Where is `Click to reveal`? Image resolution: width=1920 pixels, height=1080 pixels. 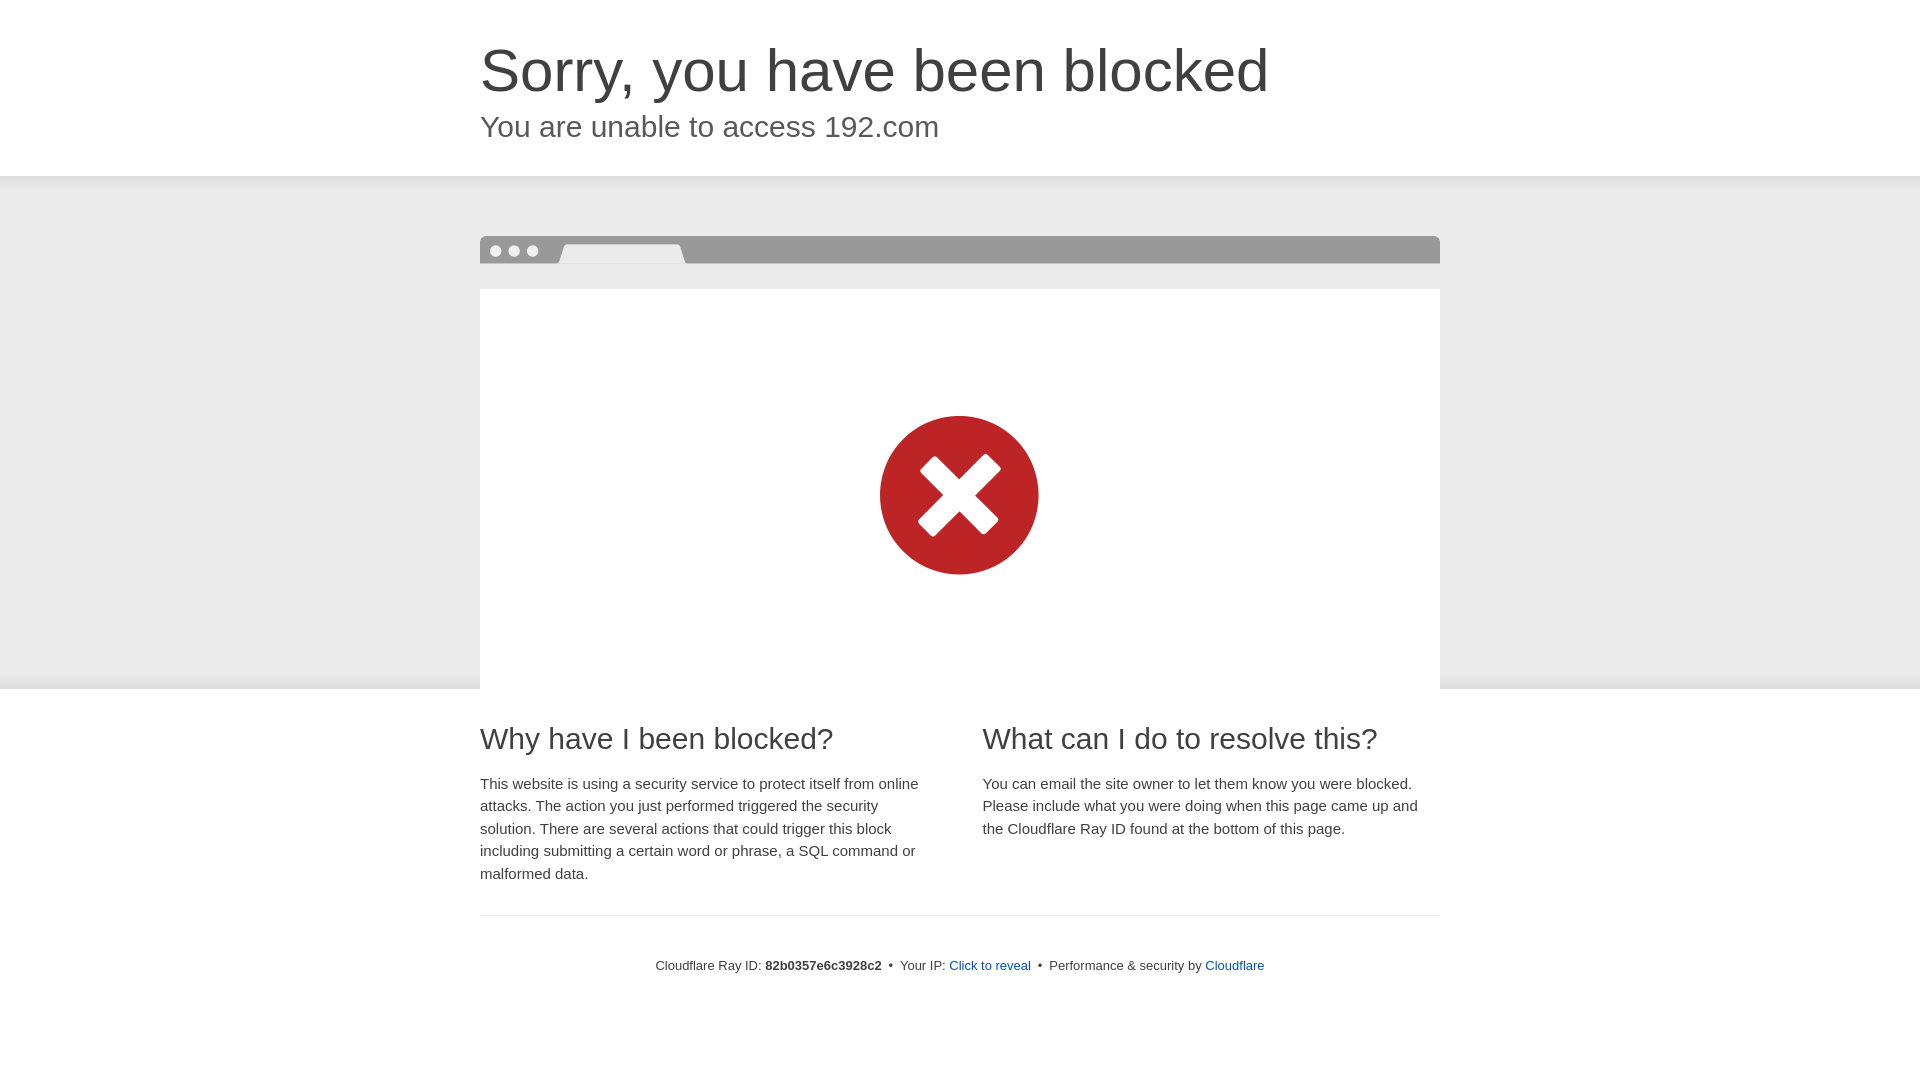
Click to reveal is located at coordinates (990, 966).